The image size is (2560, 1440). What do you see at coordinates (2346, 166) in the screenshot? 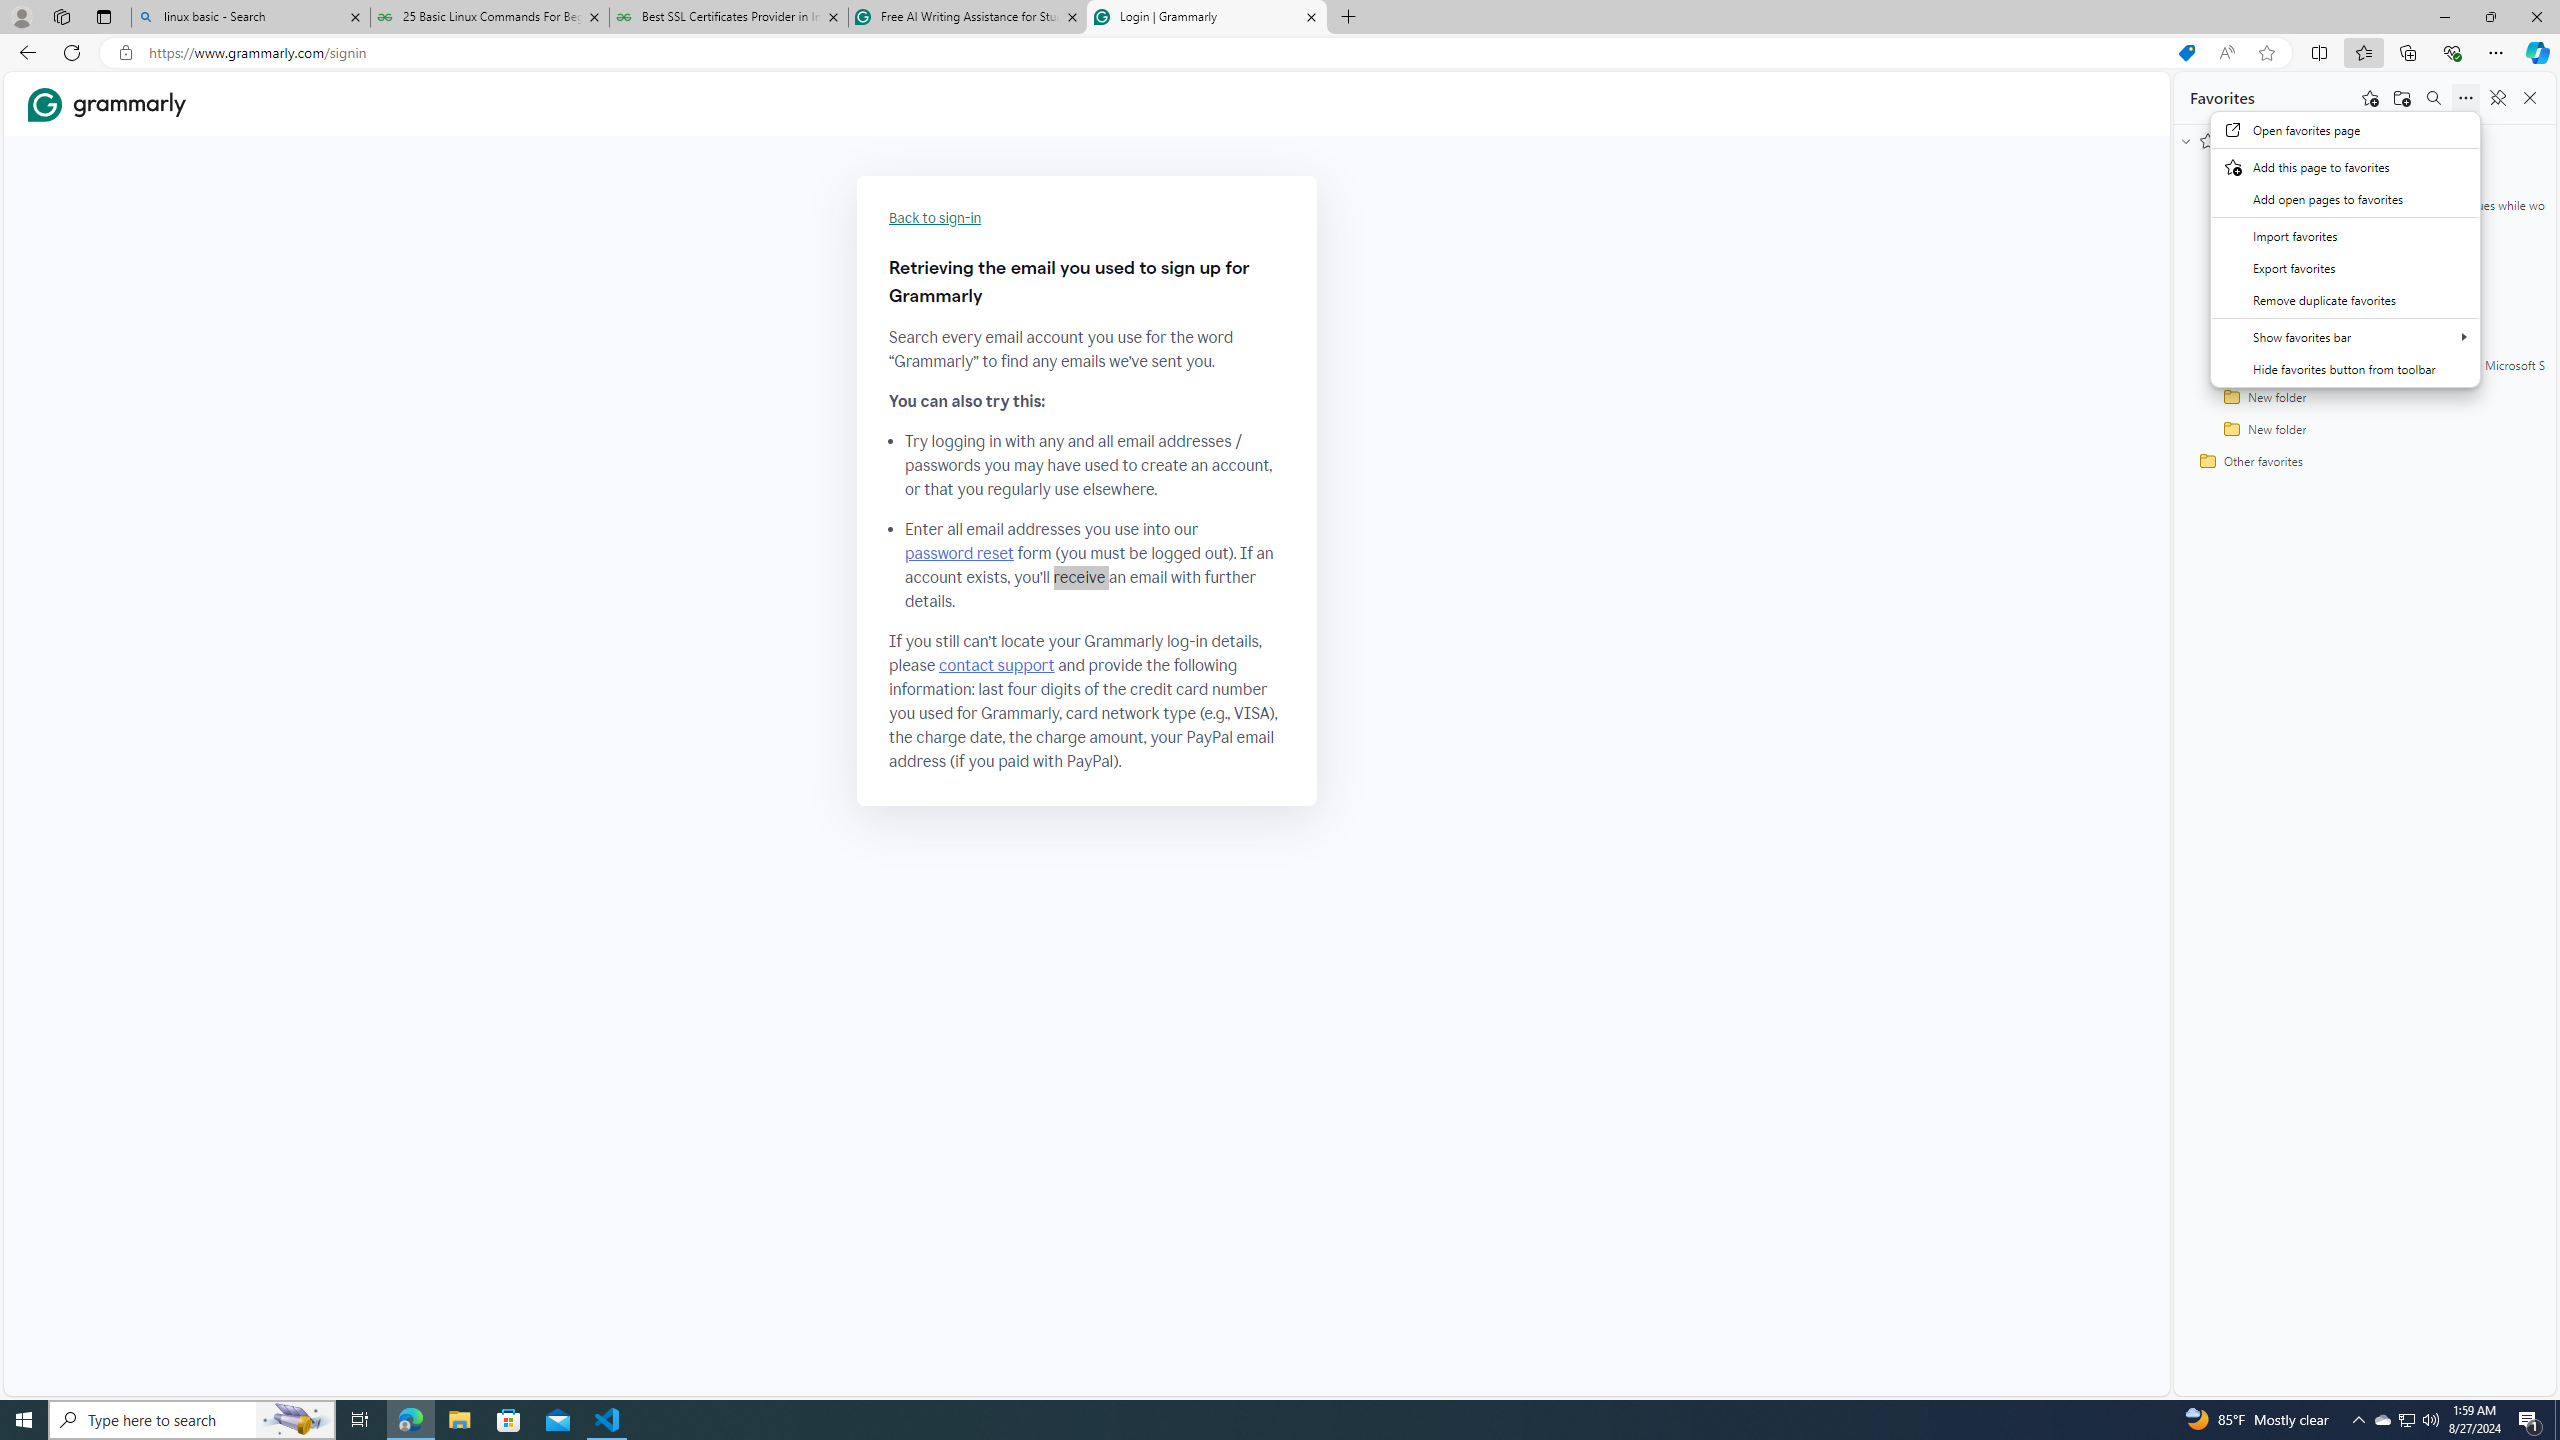
I see `Add this page to favorites` at bounding box center [2346, 166].